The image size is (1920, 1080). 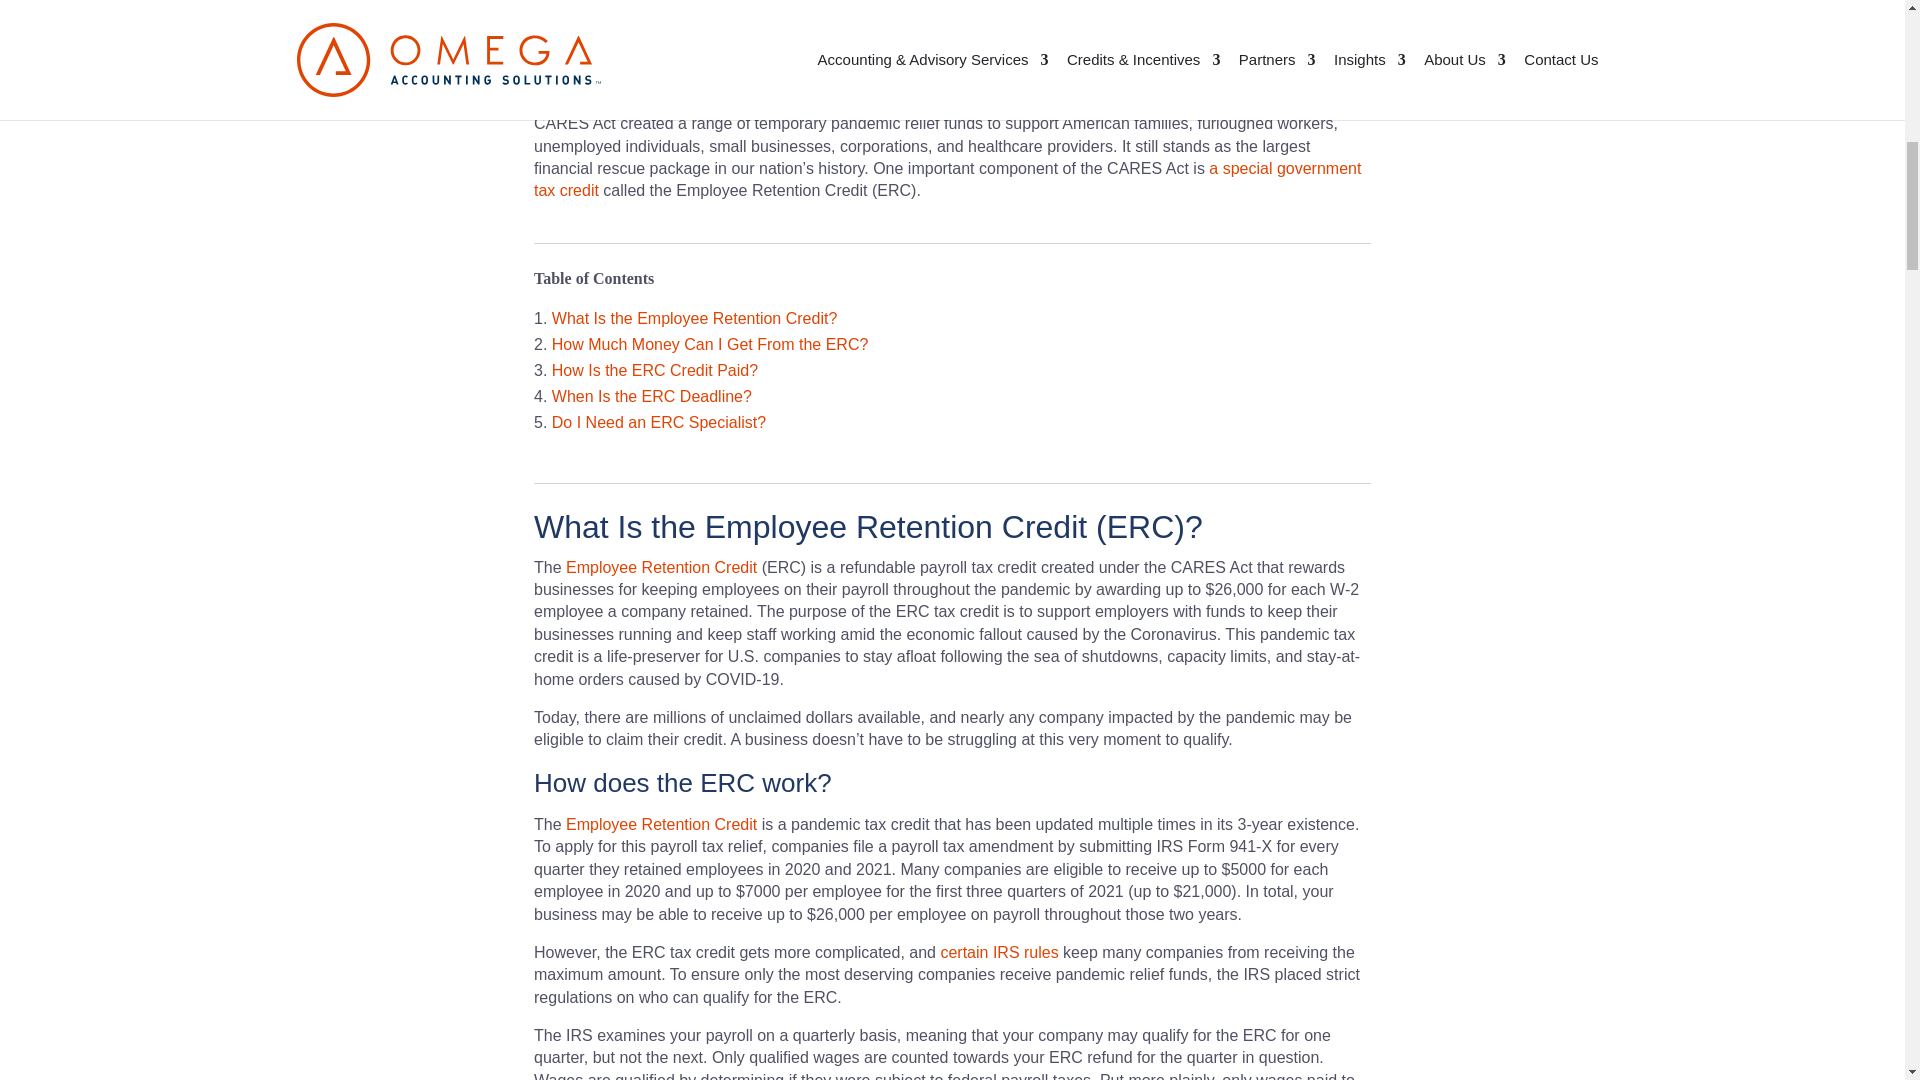 What do you see at coordinates (694, 318) in the screenshot?
I see `What Is the Employee Retention Credit?` at bounding box center [694, 318].